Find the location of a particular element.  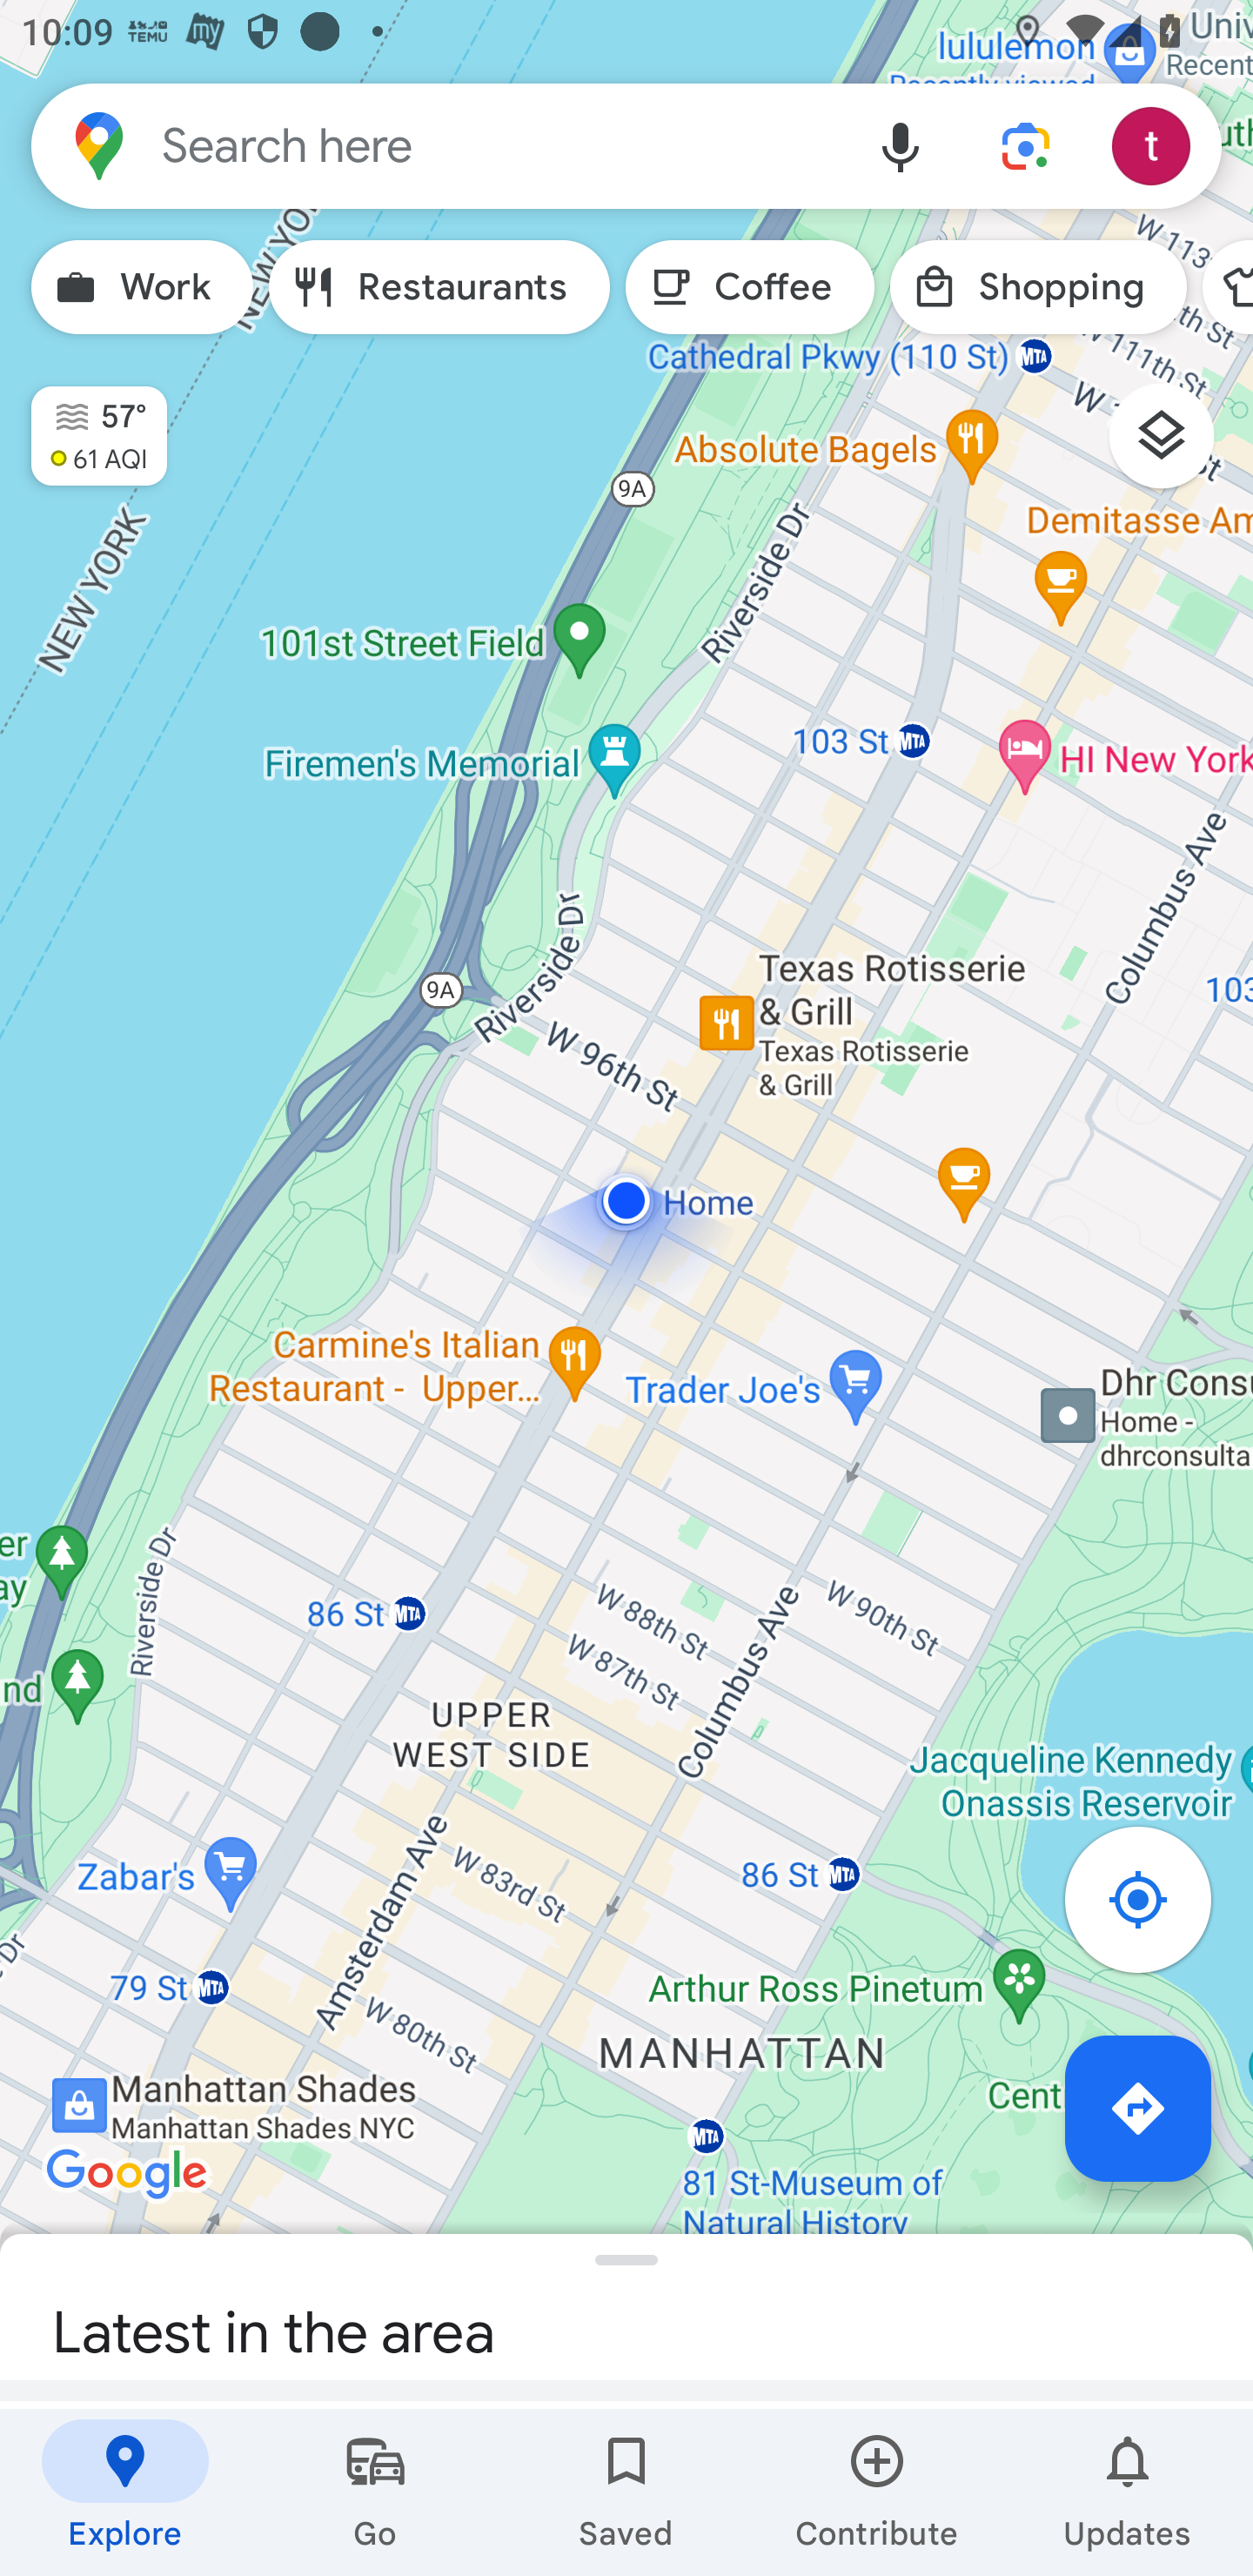

Mist, 57°, Moderate, 61 AQI 57° 61 AQI is located at coordinates (84, 423).